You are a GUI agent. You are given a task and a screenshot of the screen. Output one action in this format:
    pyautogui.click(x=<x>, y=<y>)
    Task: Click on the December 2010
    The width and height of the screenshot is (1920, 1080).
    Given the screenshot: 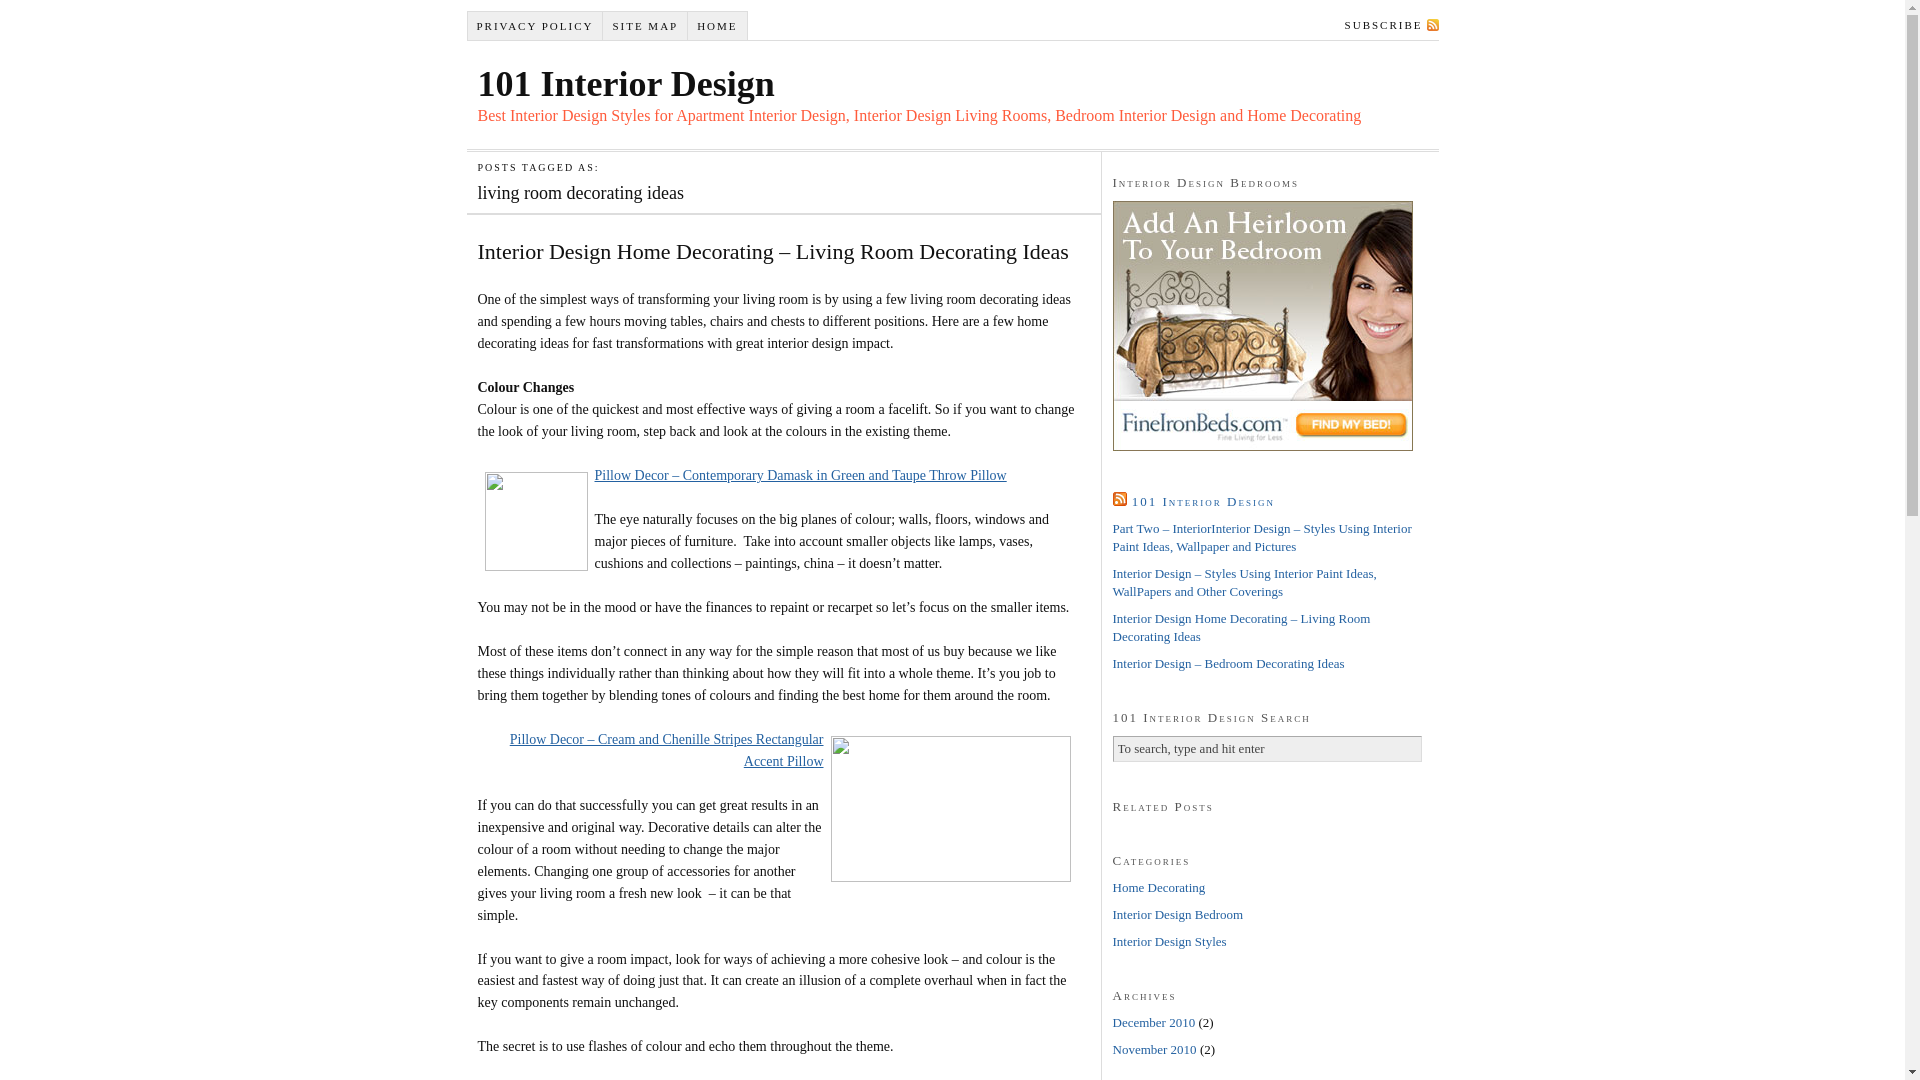 What is the action you would take?
    pyautogui.click(x=1154, y=1022)
    